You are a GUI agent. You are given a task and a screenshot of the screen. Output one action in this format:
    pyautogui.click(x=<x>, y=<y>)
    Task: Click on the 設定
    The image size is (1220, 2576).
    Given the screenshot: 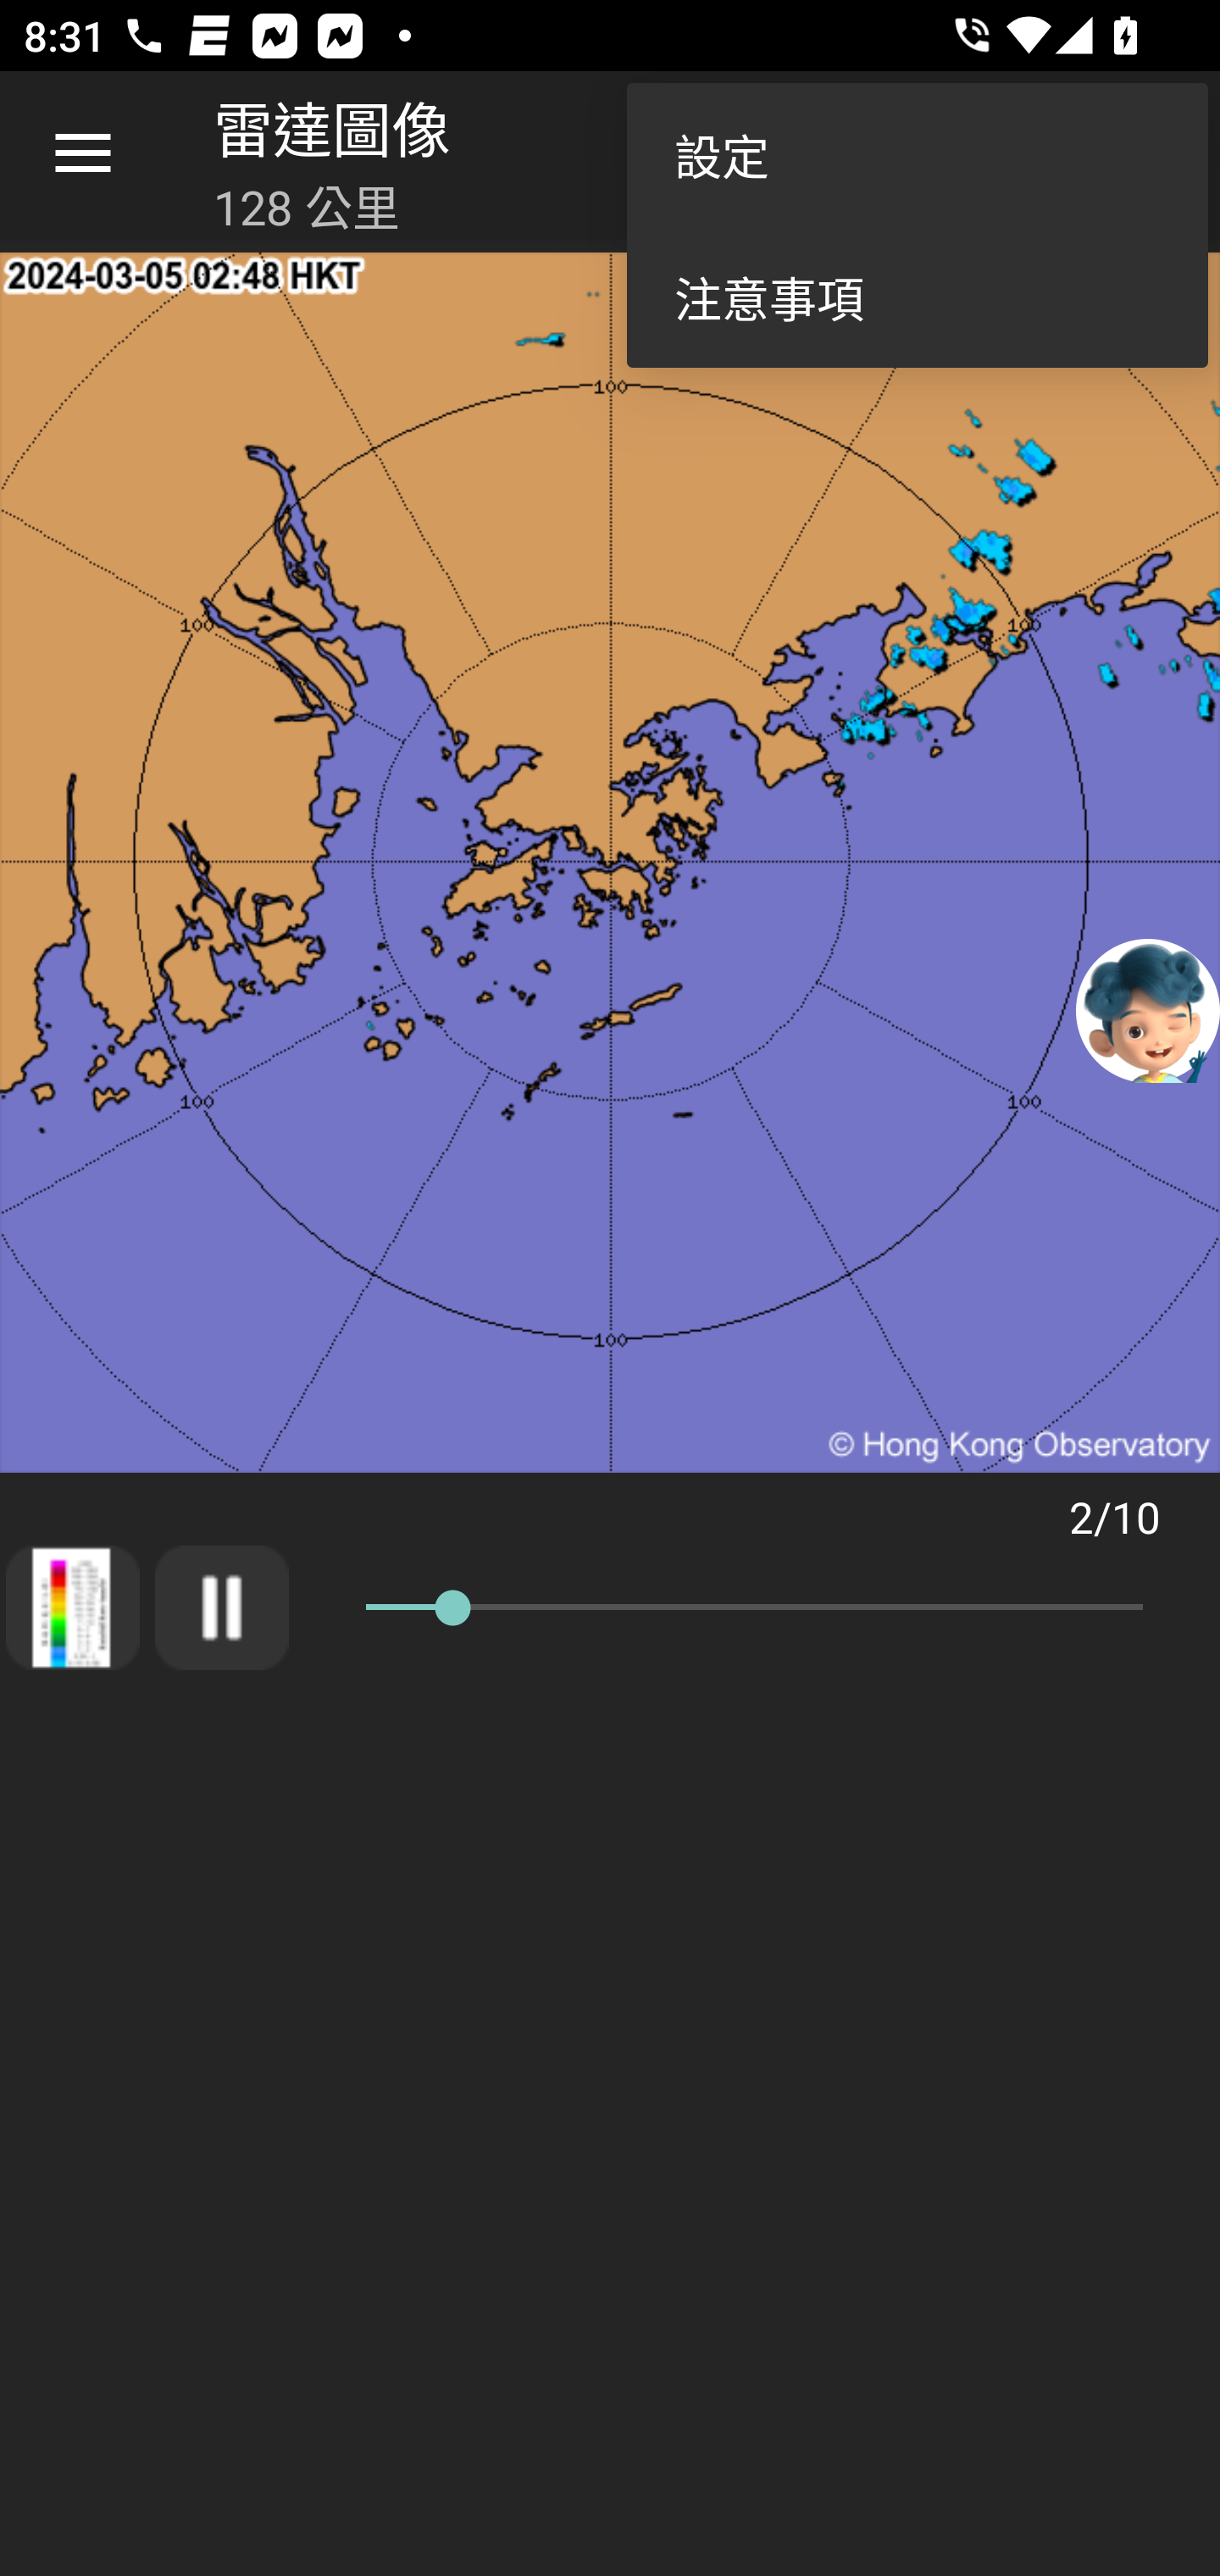 What is the action you would take?
    pyautogui.click(x=917, y=154)
    